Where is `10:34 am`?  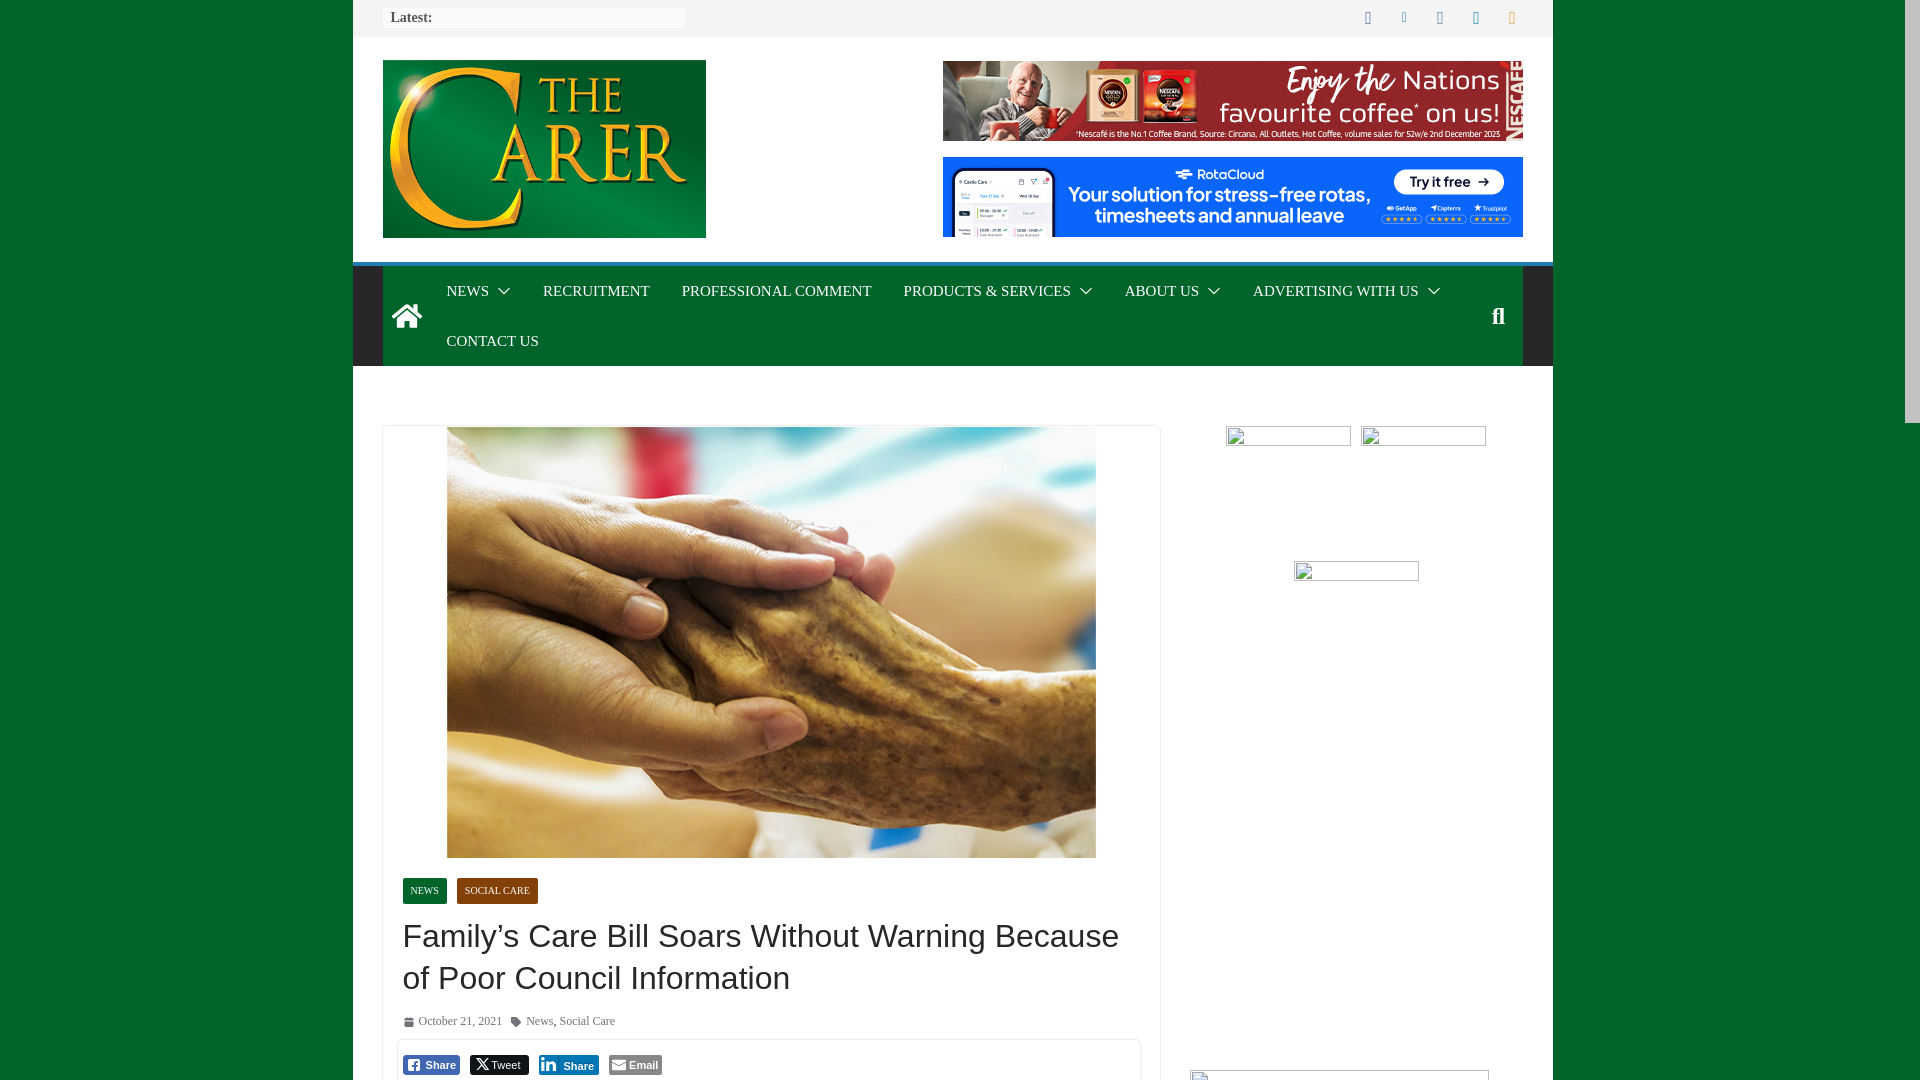
10:34 am is located at coordinates (451, 1021).